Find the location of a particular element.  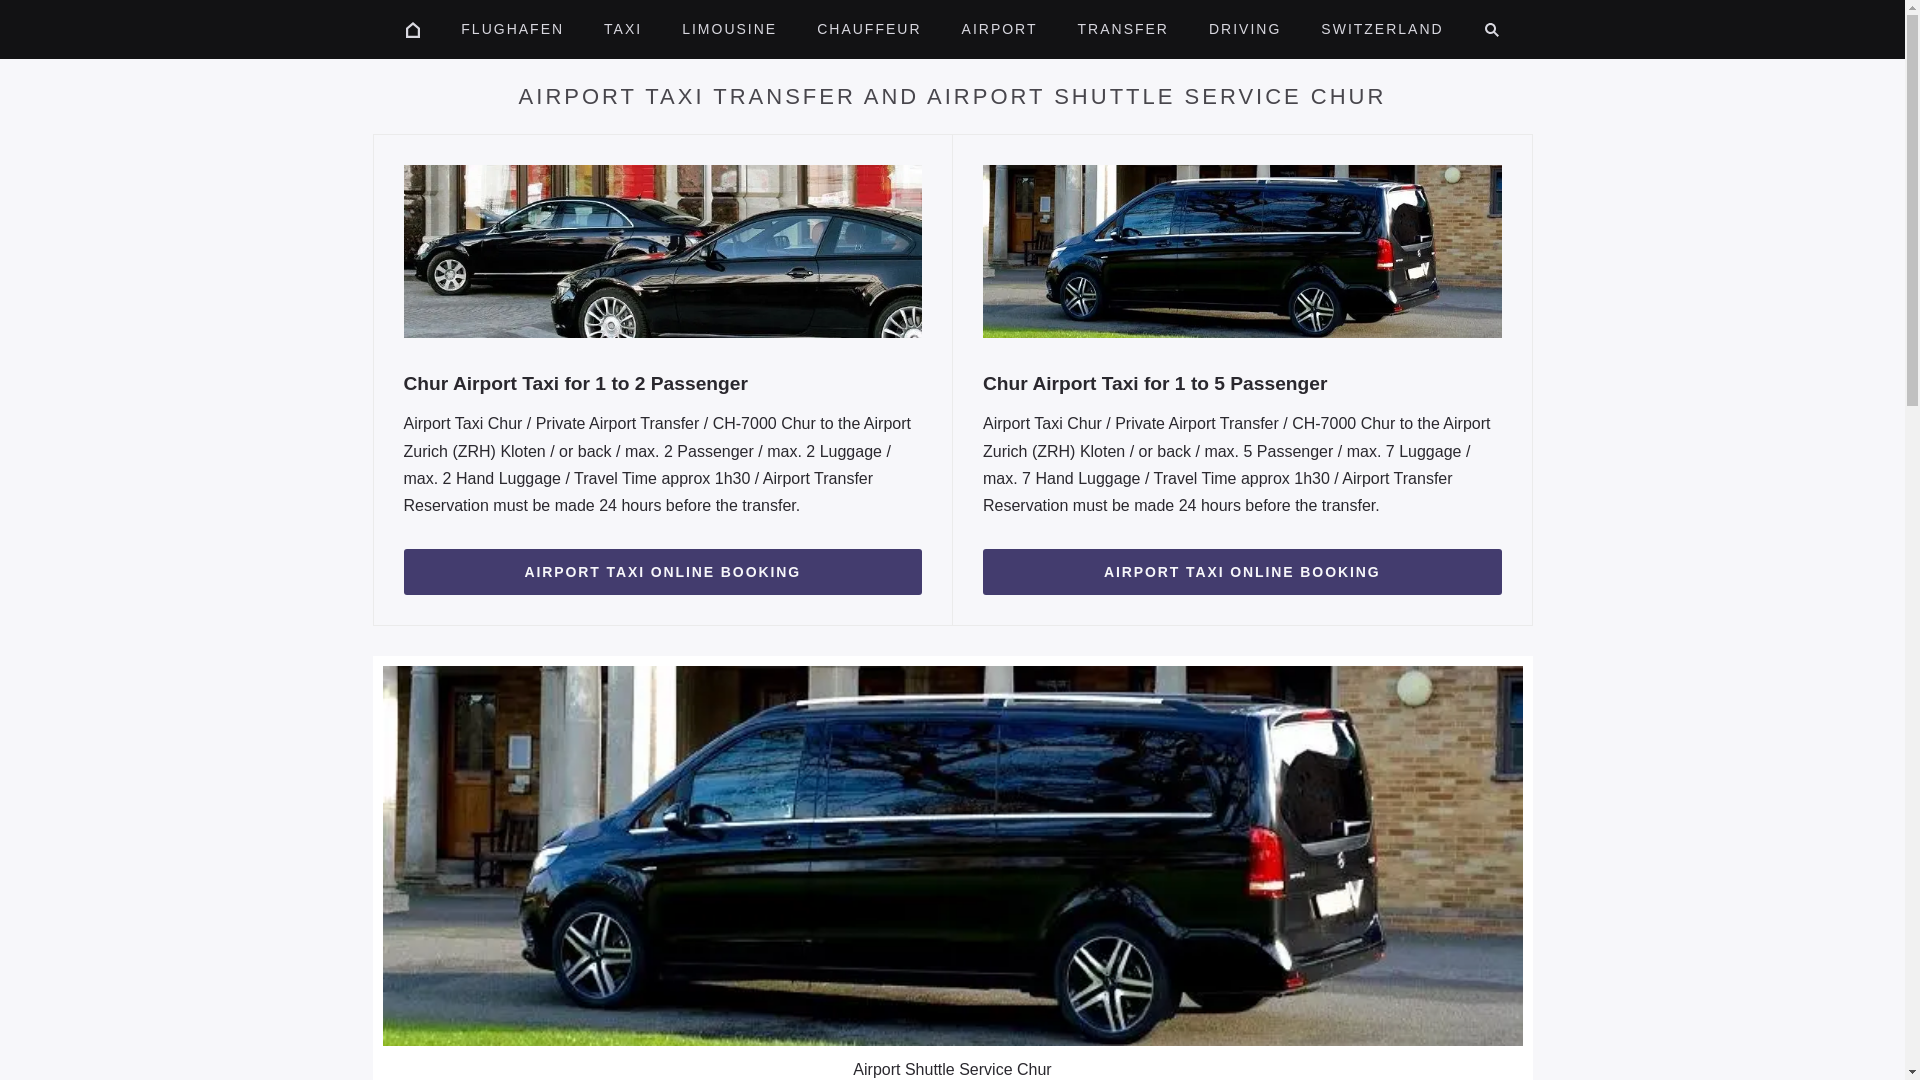

DRIVING is located at coordinates (1244, 30).